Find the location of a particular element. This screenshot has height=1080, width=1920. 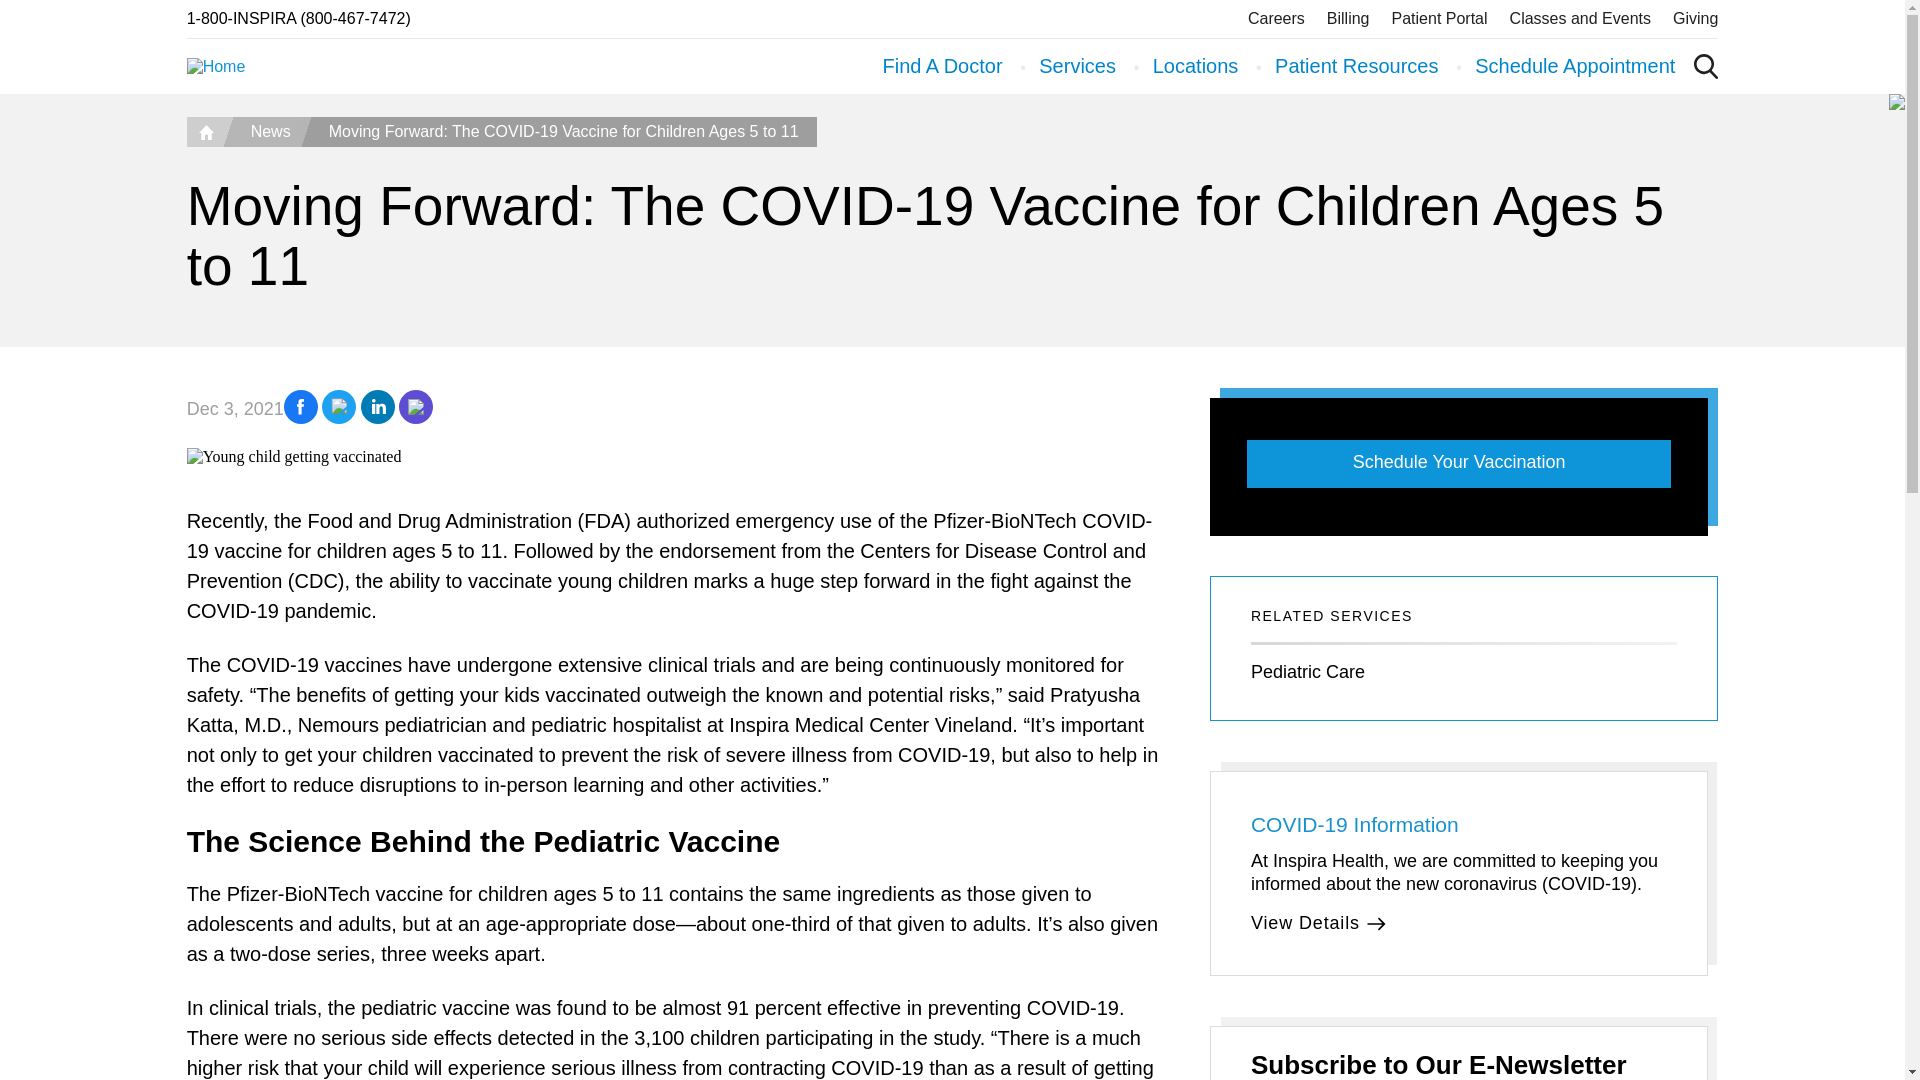

News is located at coordinates (266, 131).